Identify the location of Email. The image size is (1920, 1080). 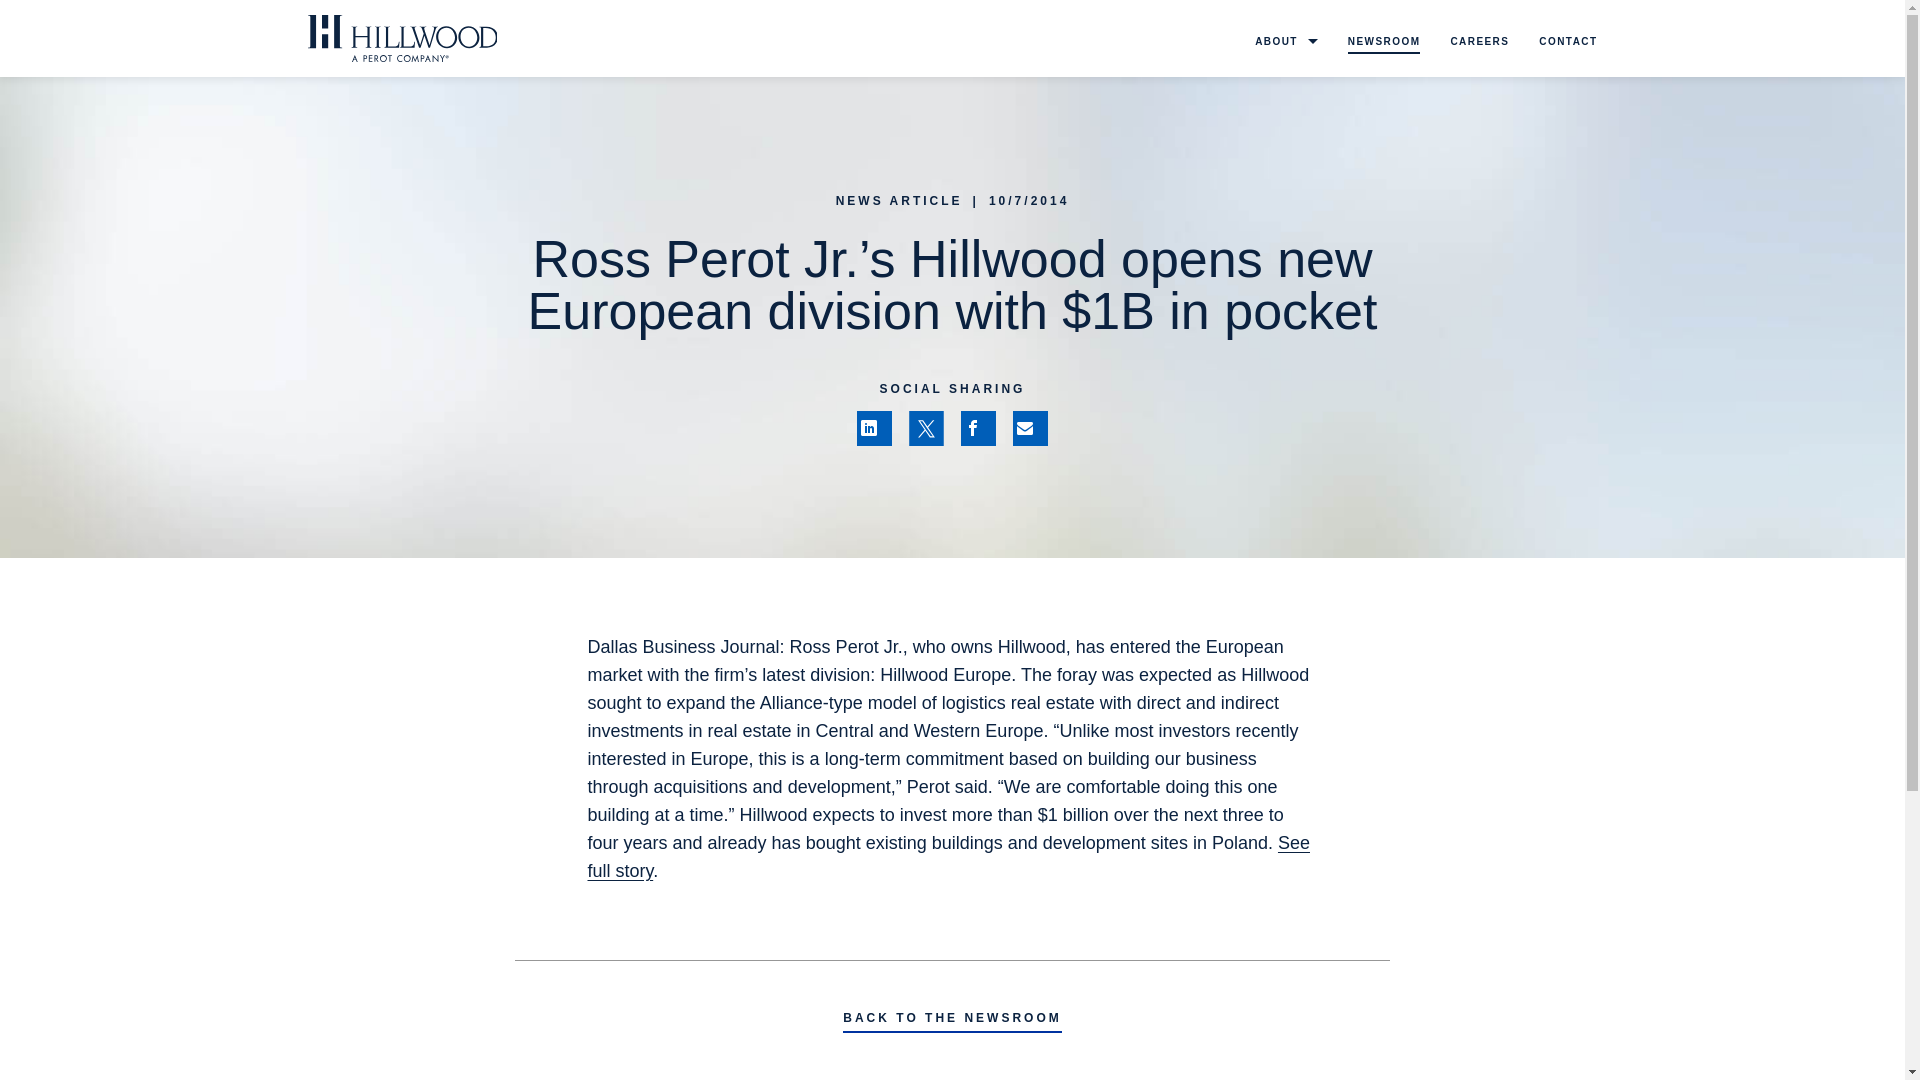
(1030, 428).